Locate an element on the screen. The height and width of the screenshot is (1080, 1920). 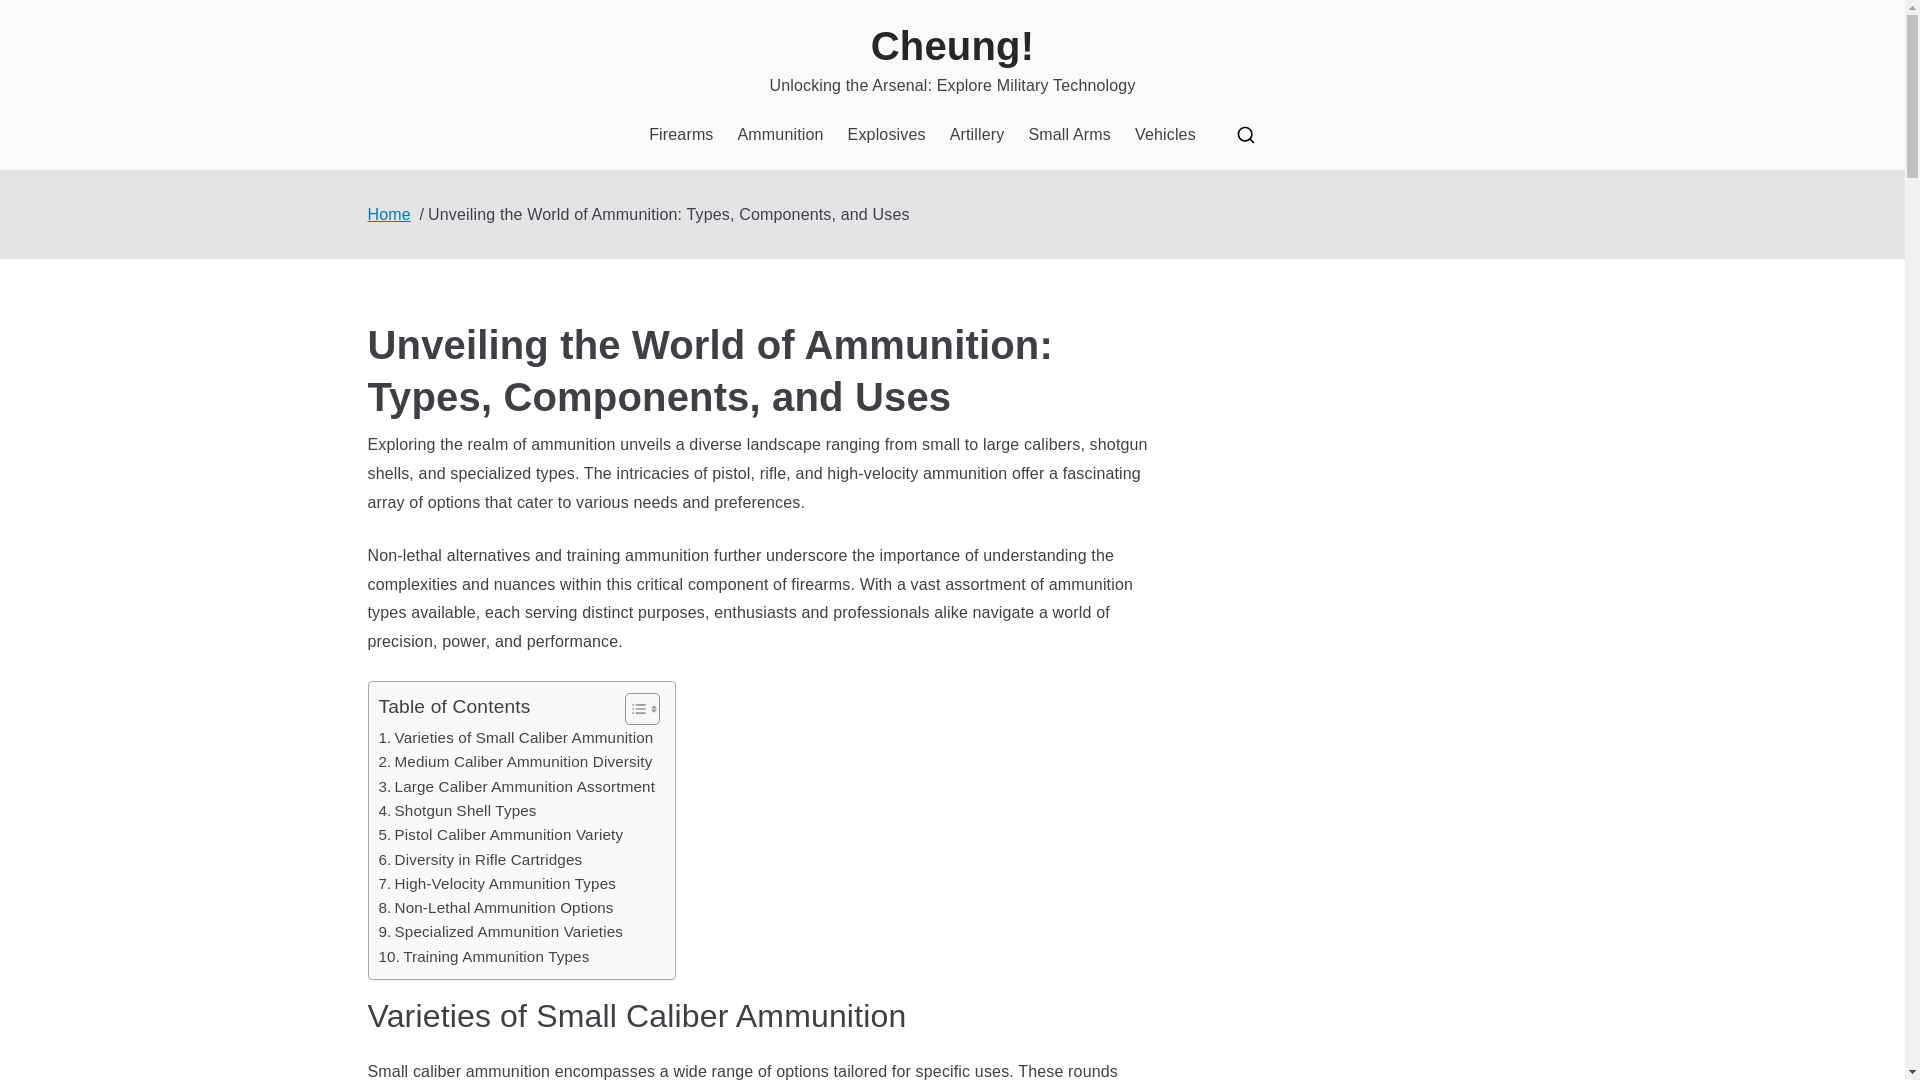
Diversity in Rifle Cartridges is located at coordinates (480, 859).